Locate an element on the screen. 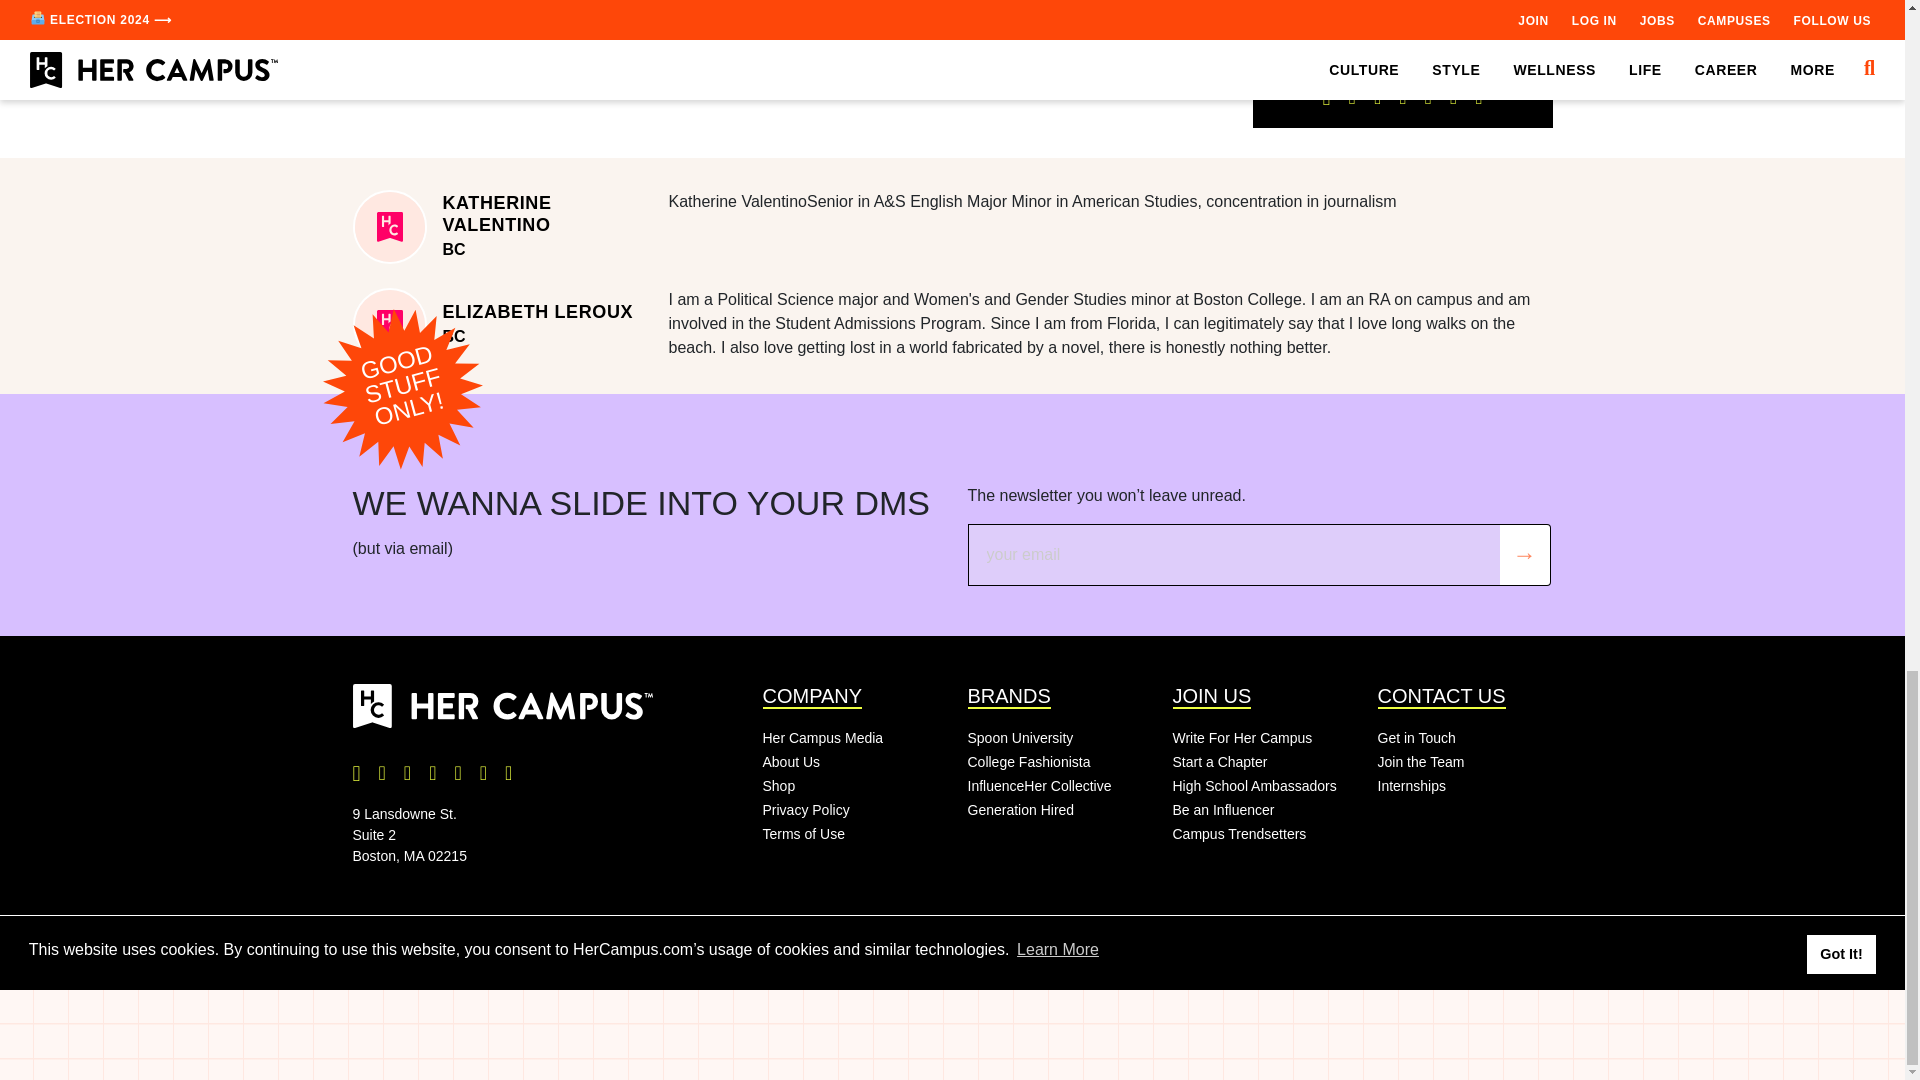 The width and height of the screenshot is (1920, 1080). 3rd party ad content is located at coordinates (788, 10).